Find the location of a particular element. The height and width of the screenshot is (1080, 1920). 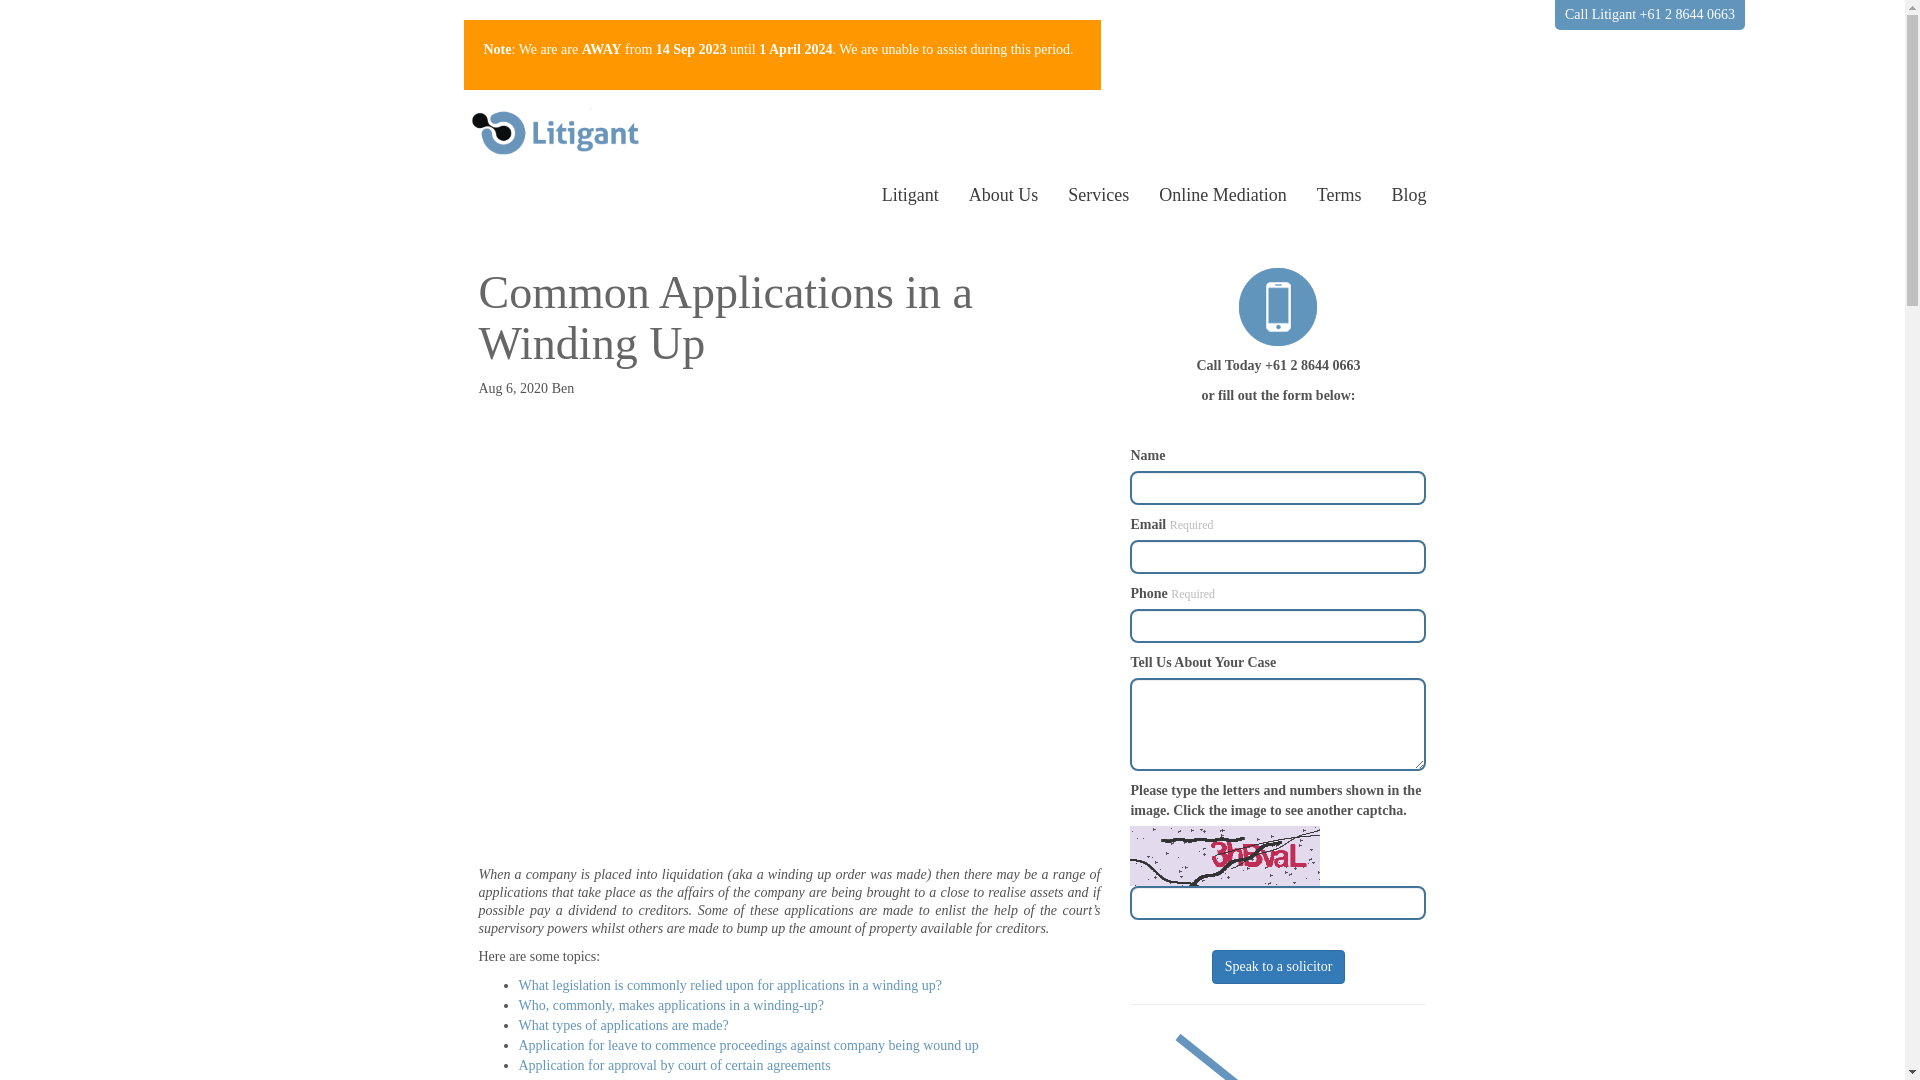

Terms is located at coordinates (1340, 195).